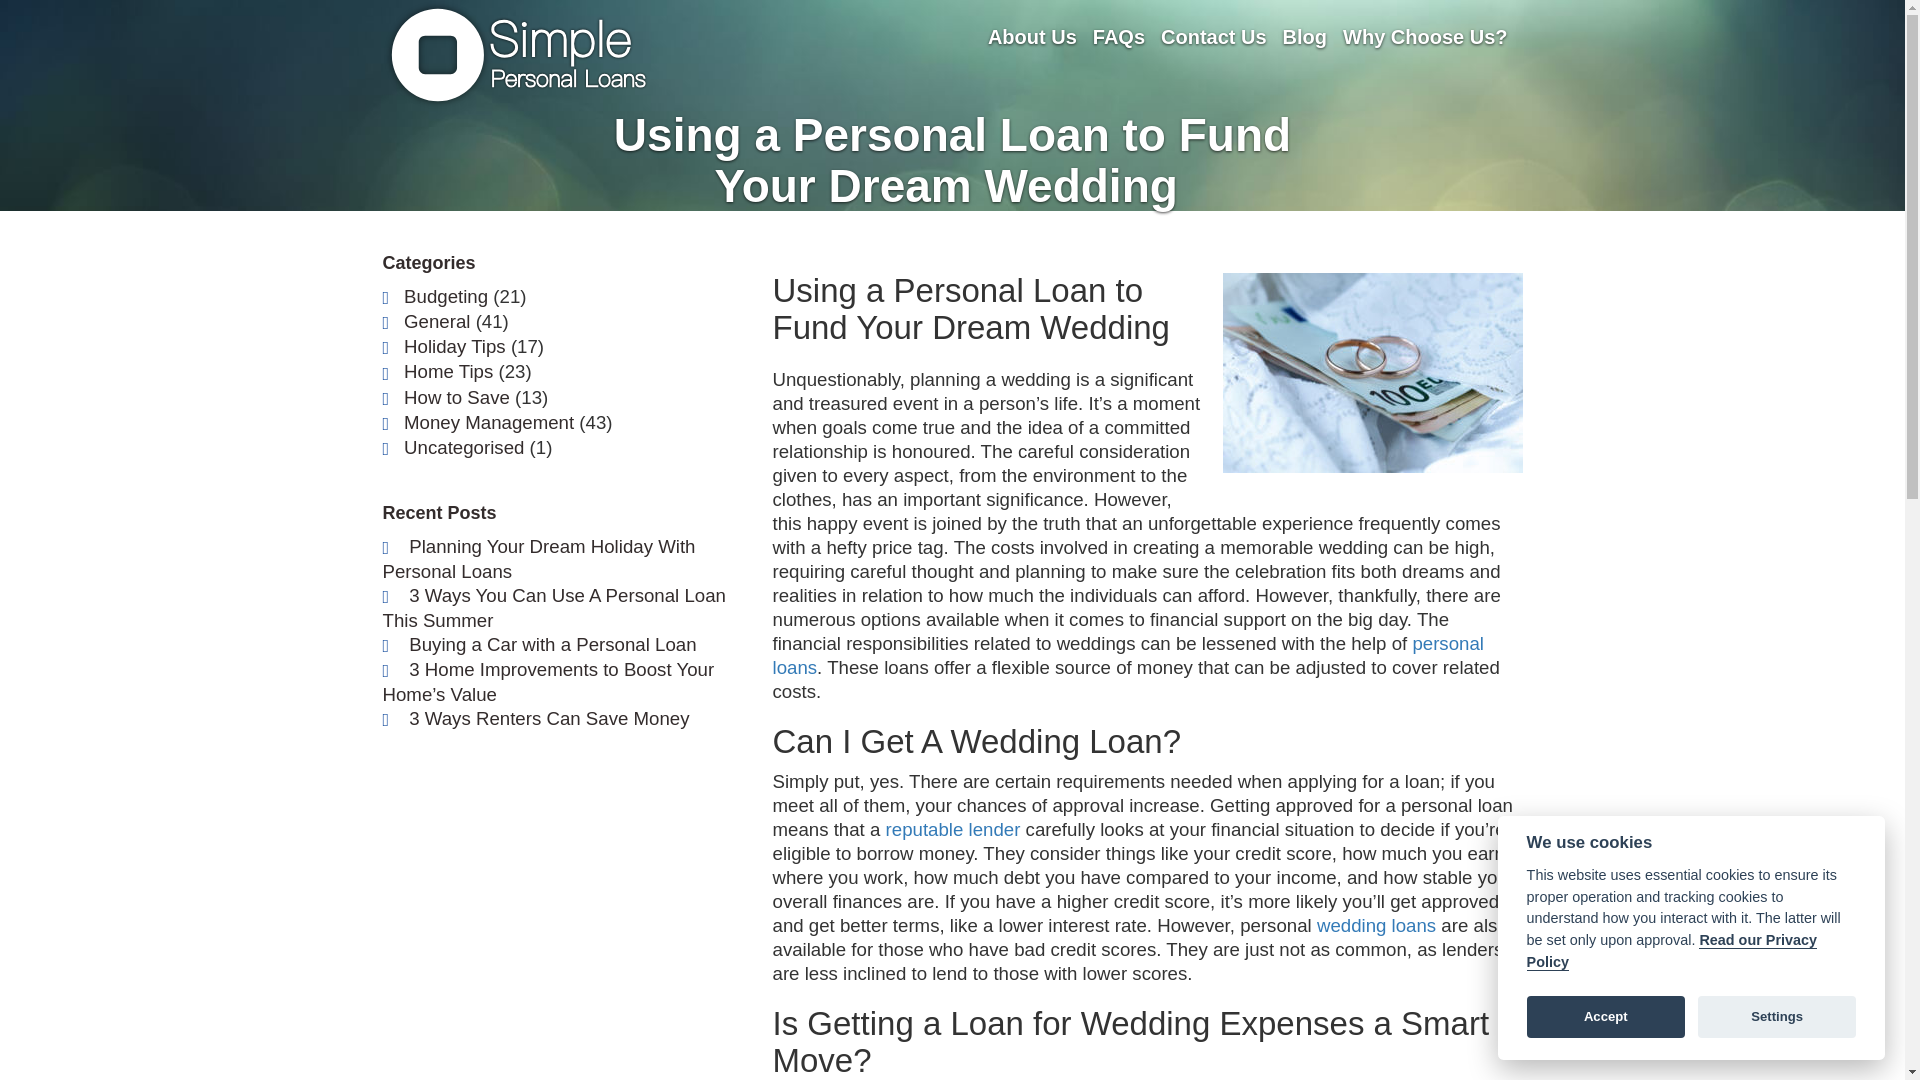 Image resolution: width=1920 pixels, height=1080 pixels. What do you see at coordinates (953, 829) in the screenshot?
I see `reputable lender` at bounding box center [953, 829].